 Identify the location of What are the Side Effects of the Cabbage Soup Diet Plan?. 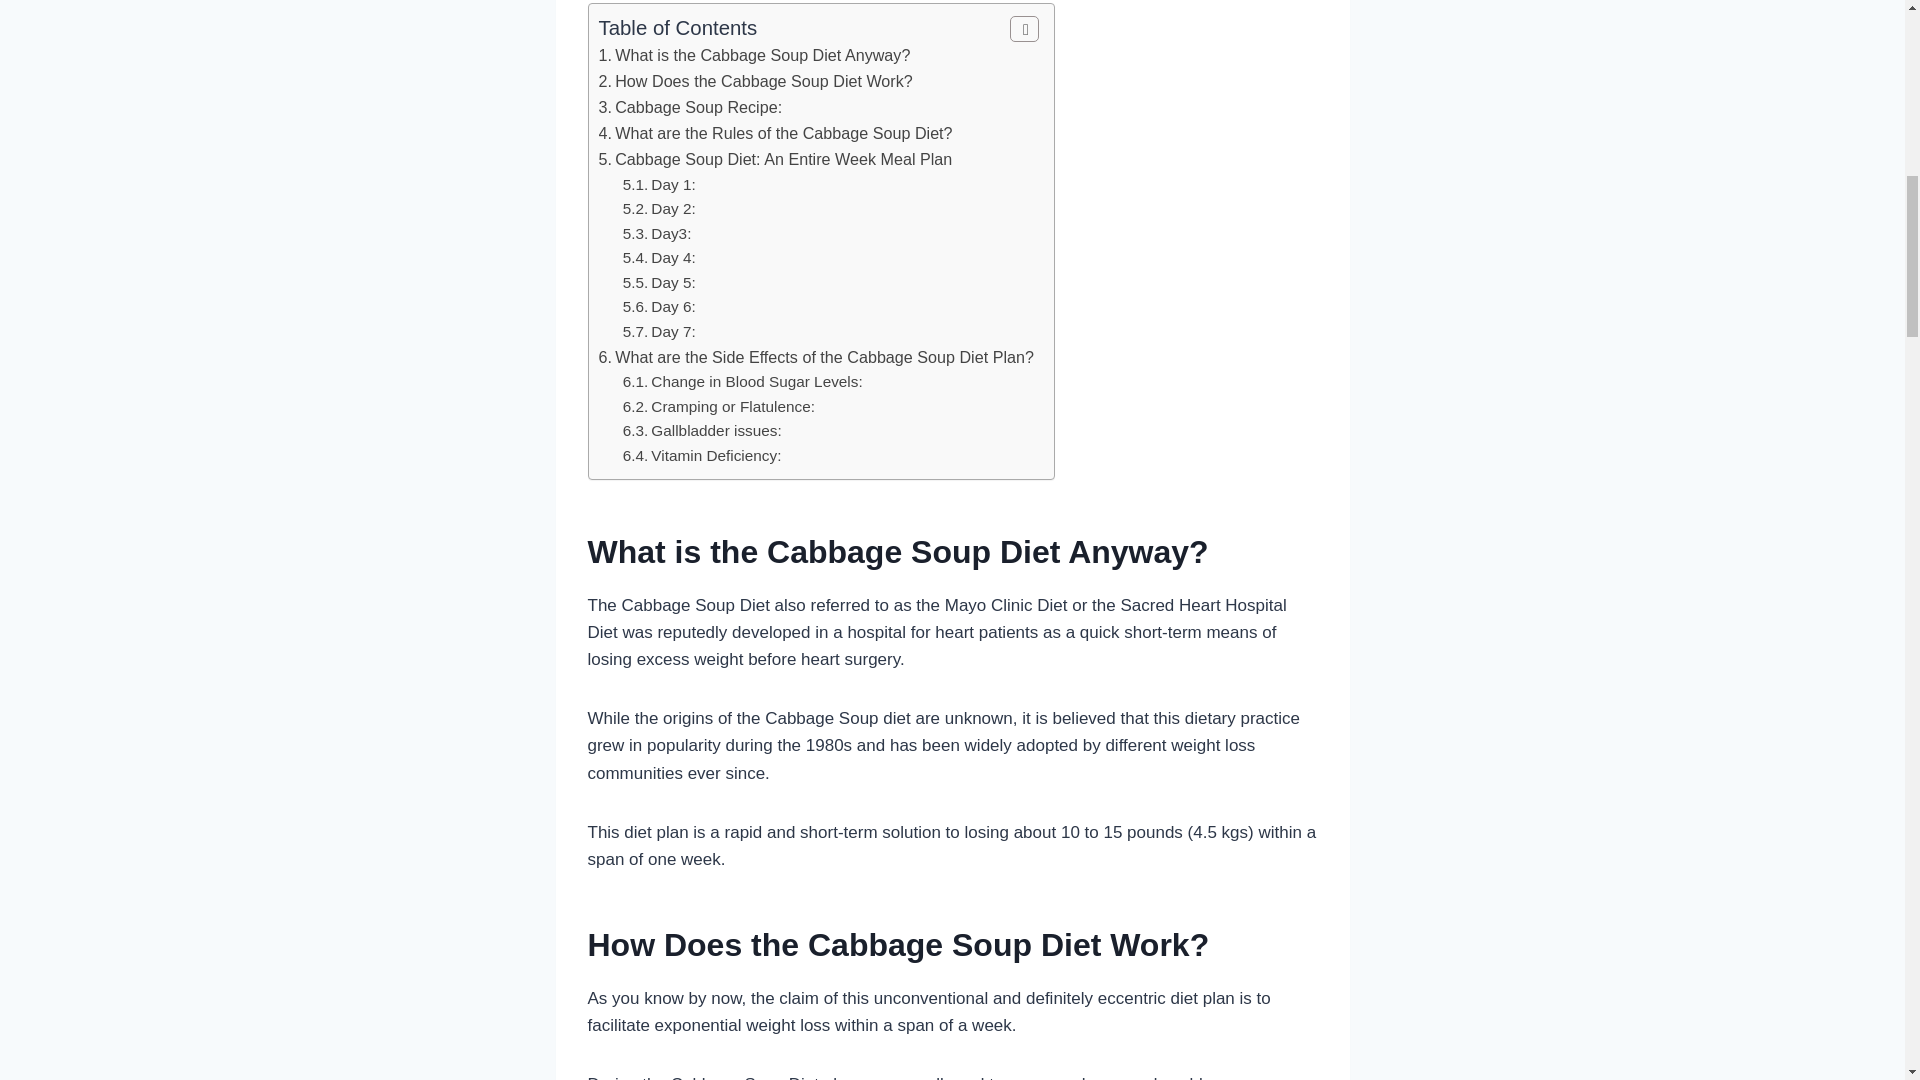
(814, 356).